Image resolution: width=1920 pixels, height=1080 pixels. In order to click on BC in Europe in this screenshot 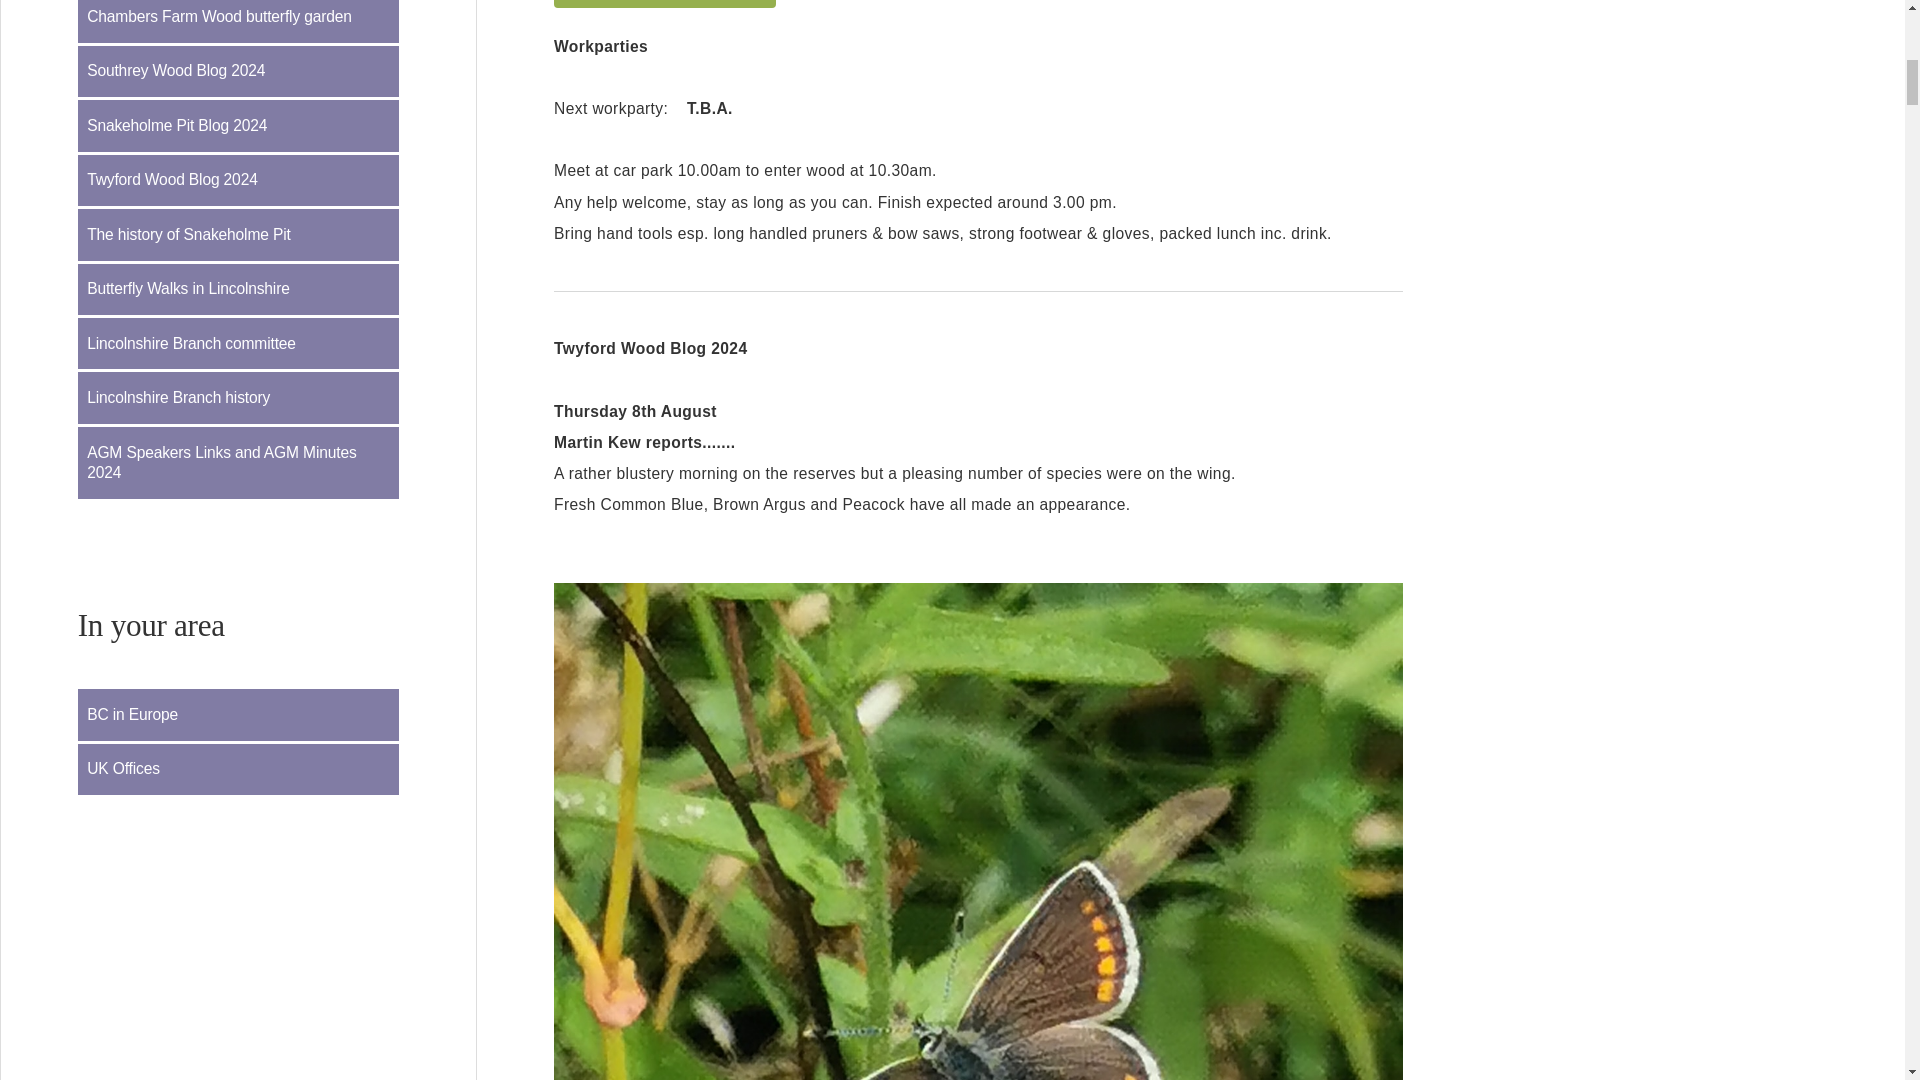, I will do `click(238, 714)`.